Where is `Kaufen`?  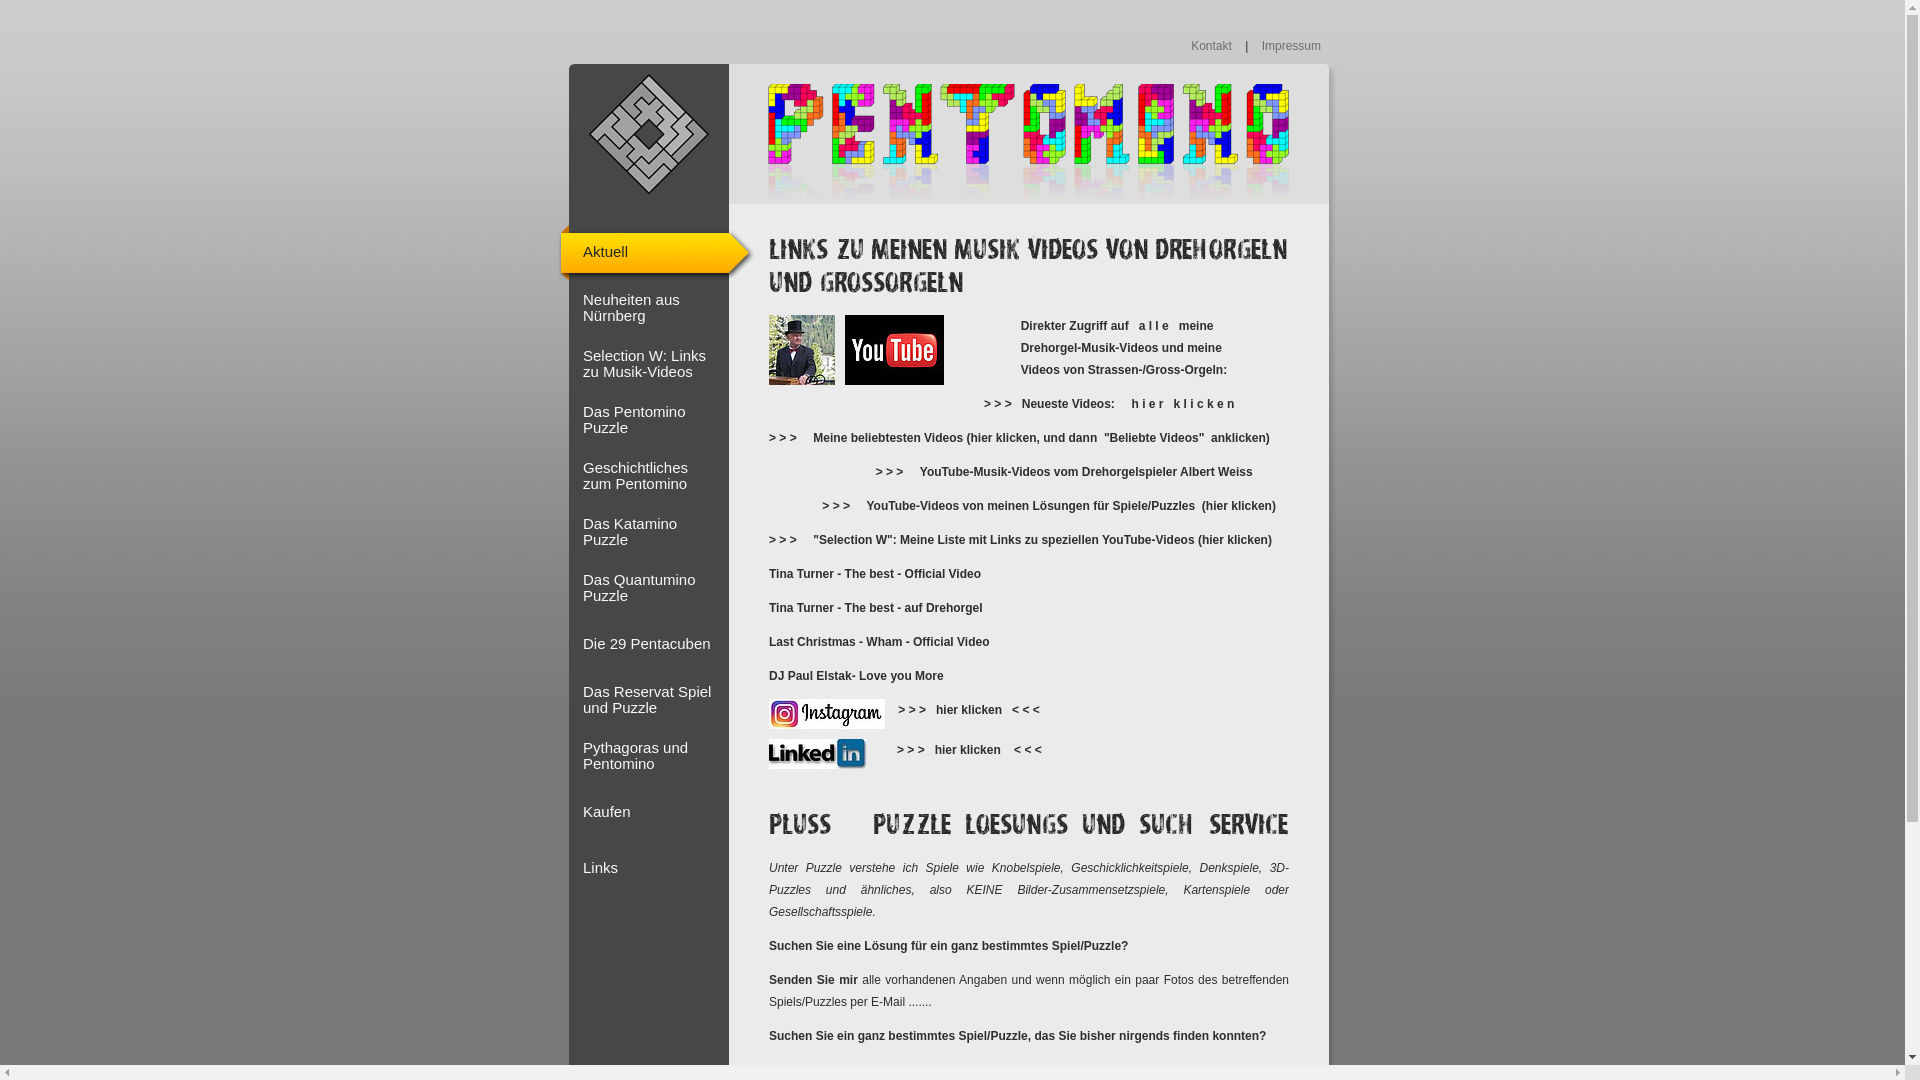
Kaufen is located at coordinates (656, 812).